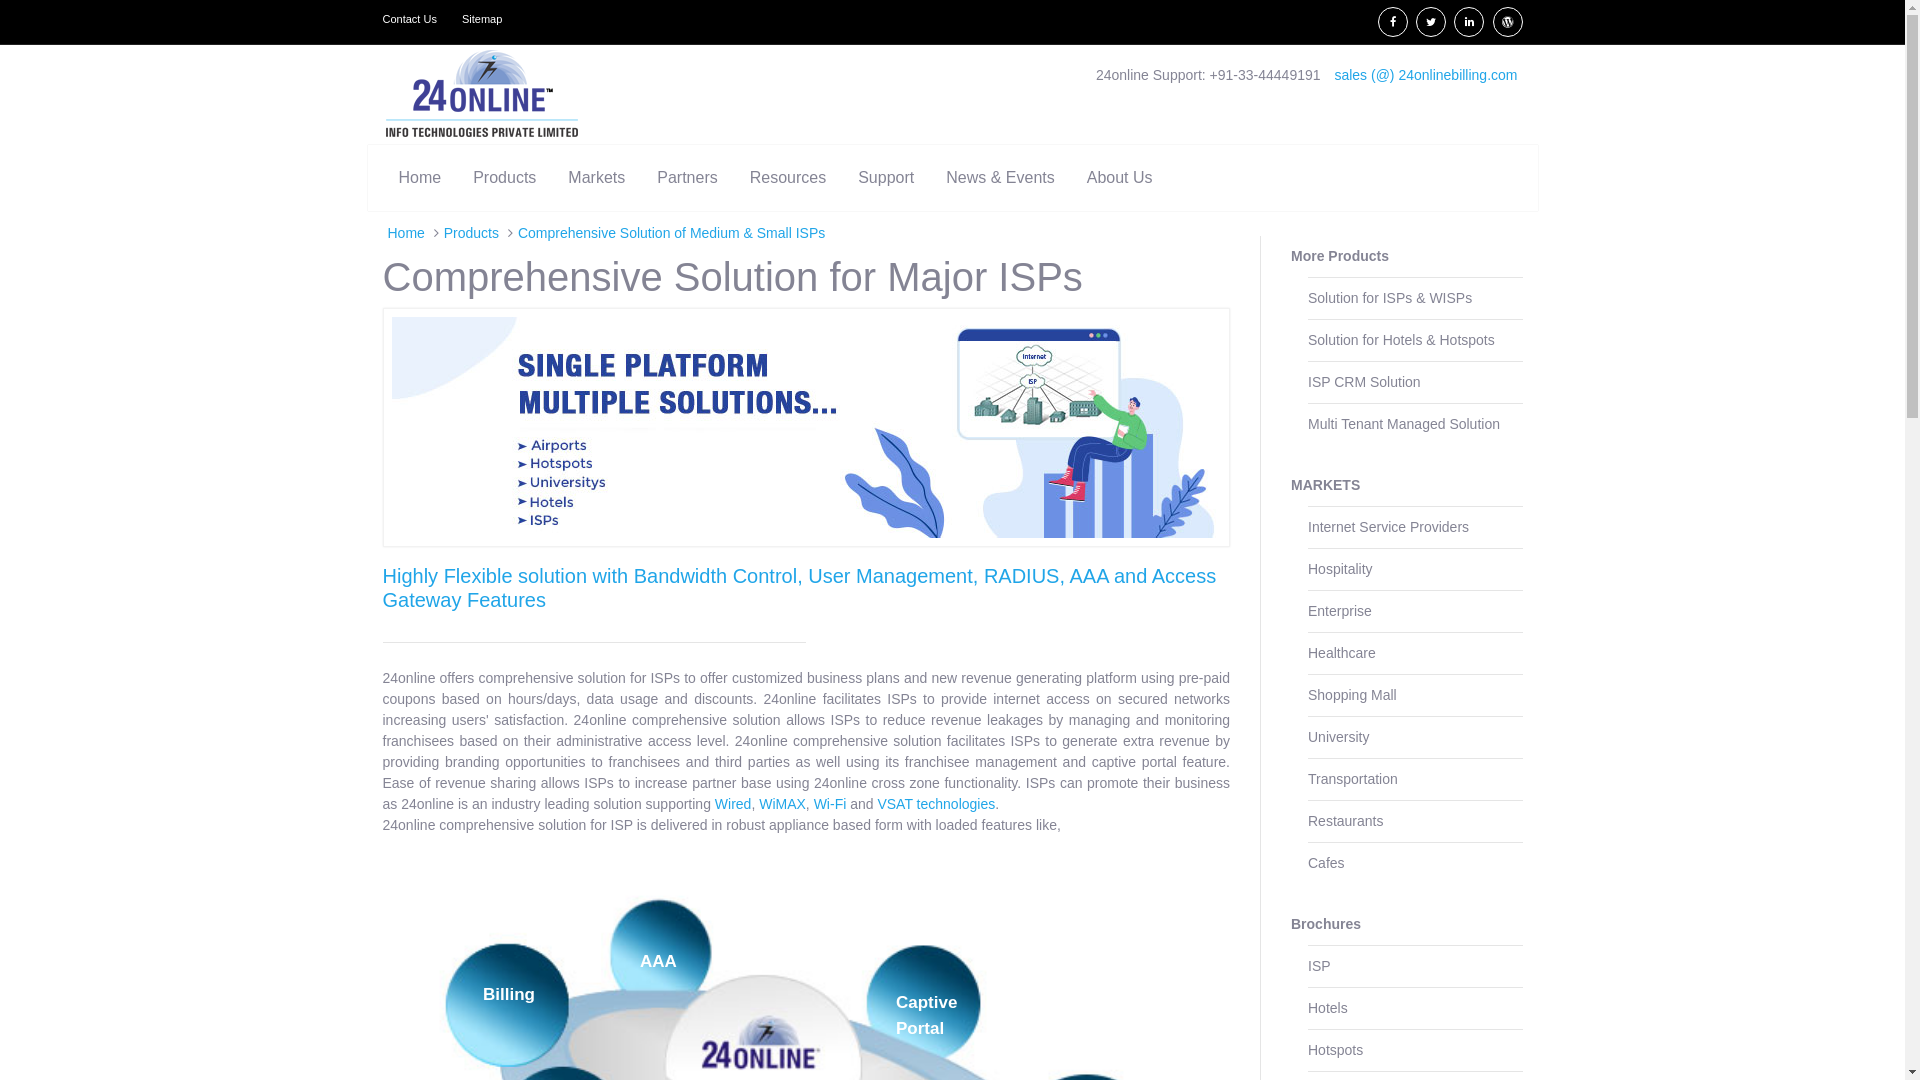 The image size is (1920, 1080). Describe the element at coordinates (1120, 178) in the screenshot. I see `About Us` at that location.